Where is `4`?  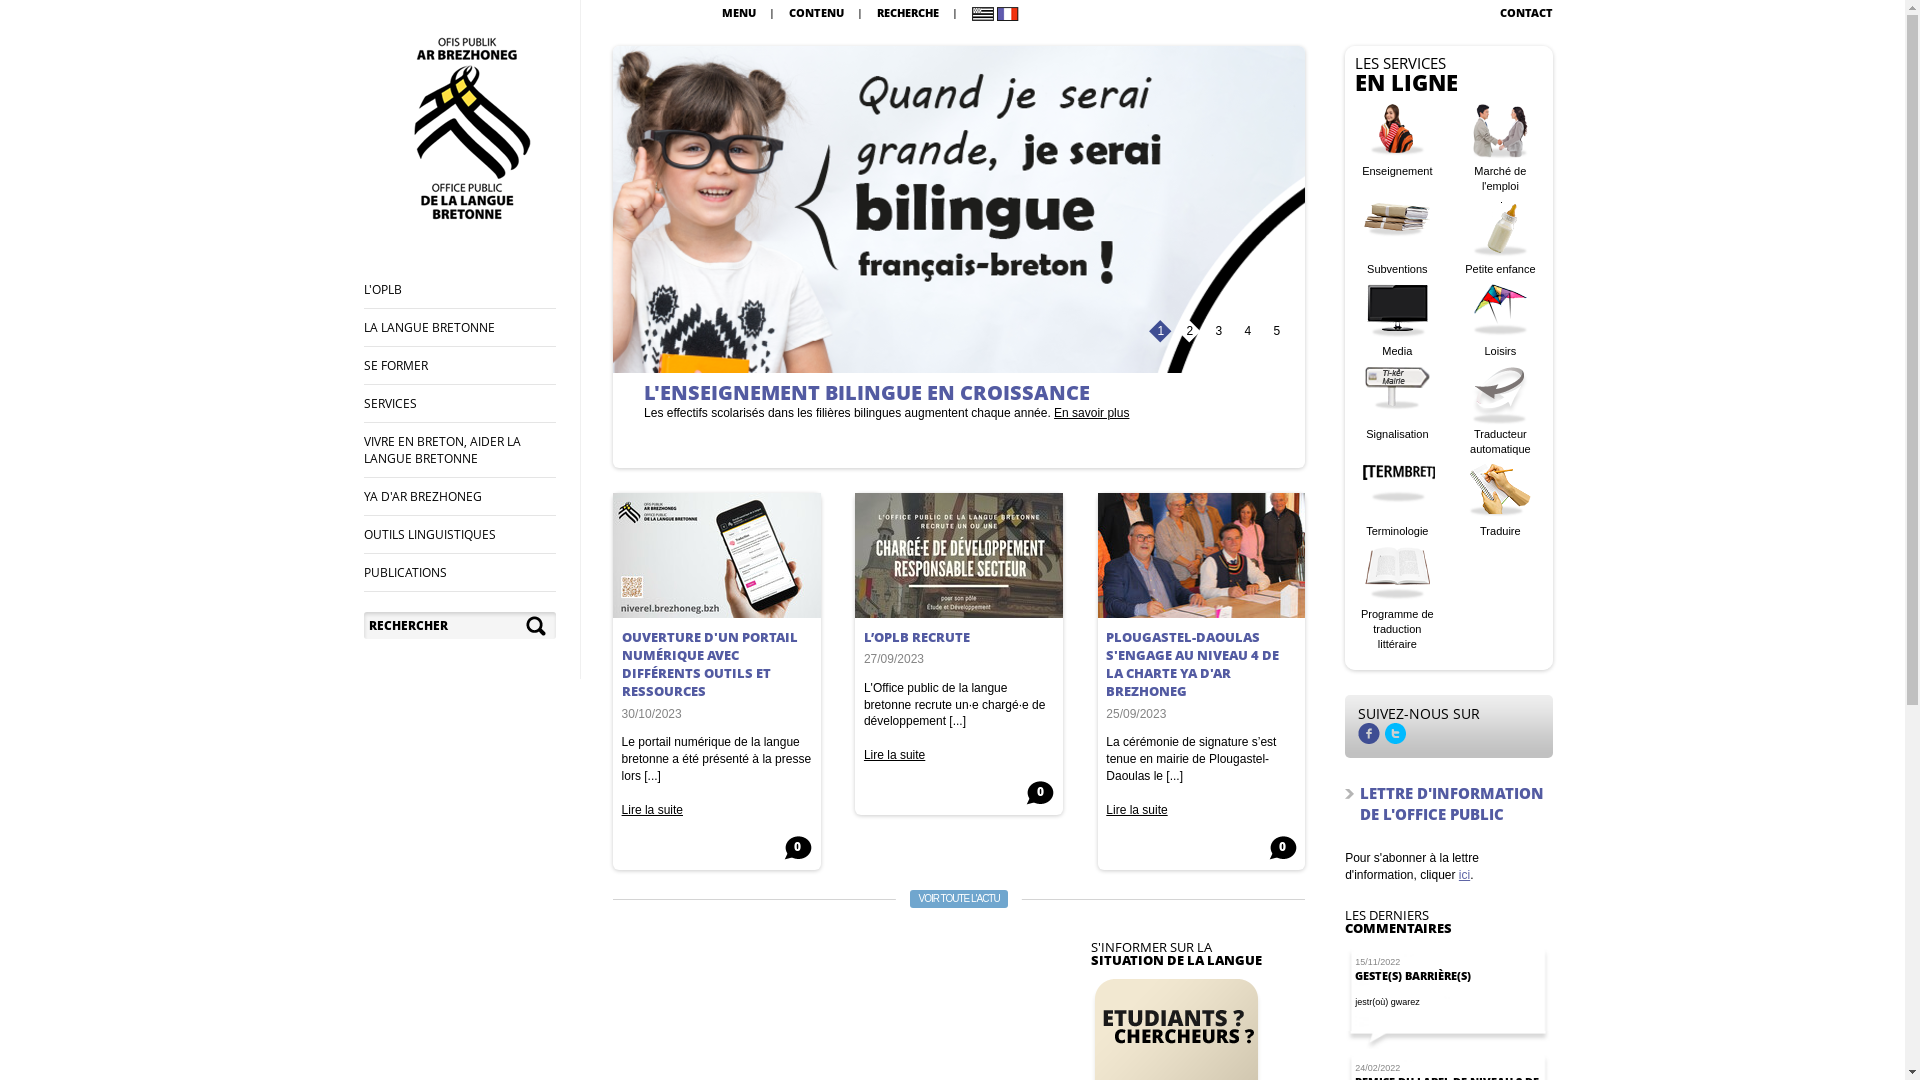
4 is located at coordinates (1248, 334).